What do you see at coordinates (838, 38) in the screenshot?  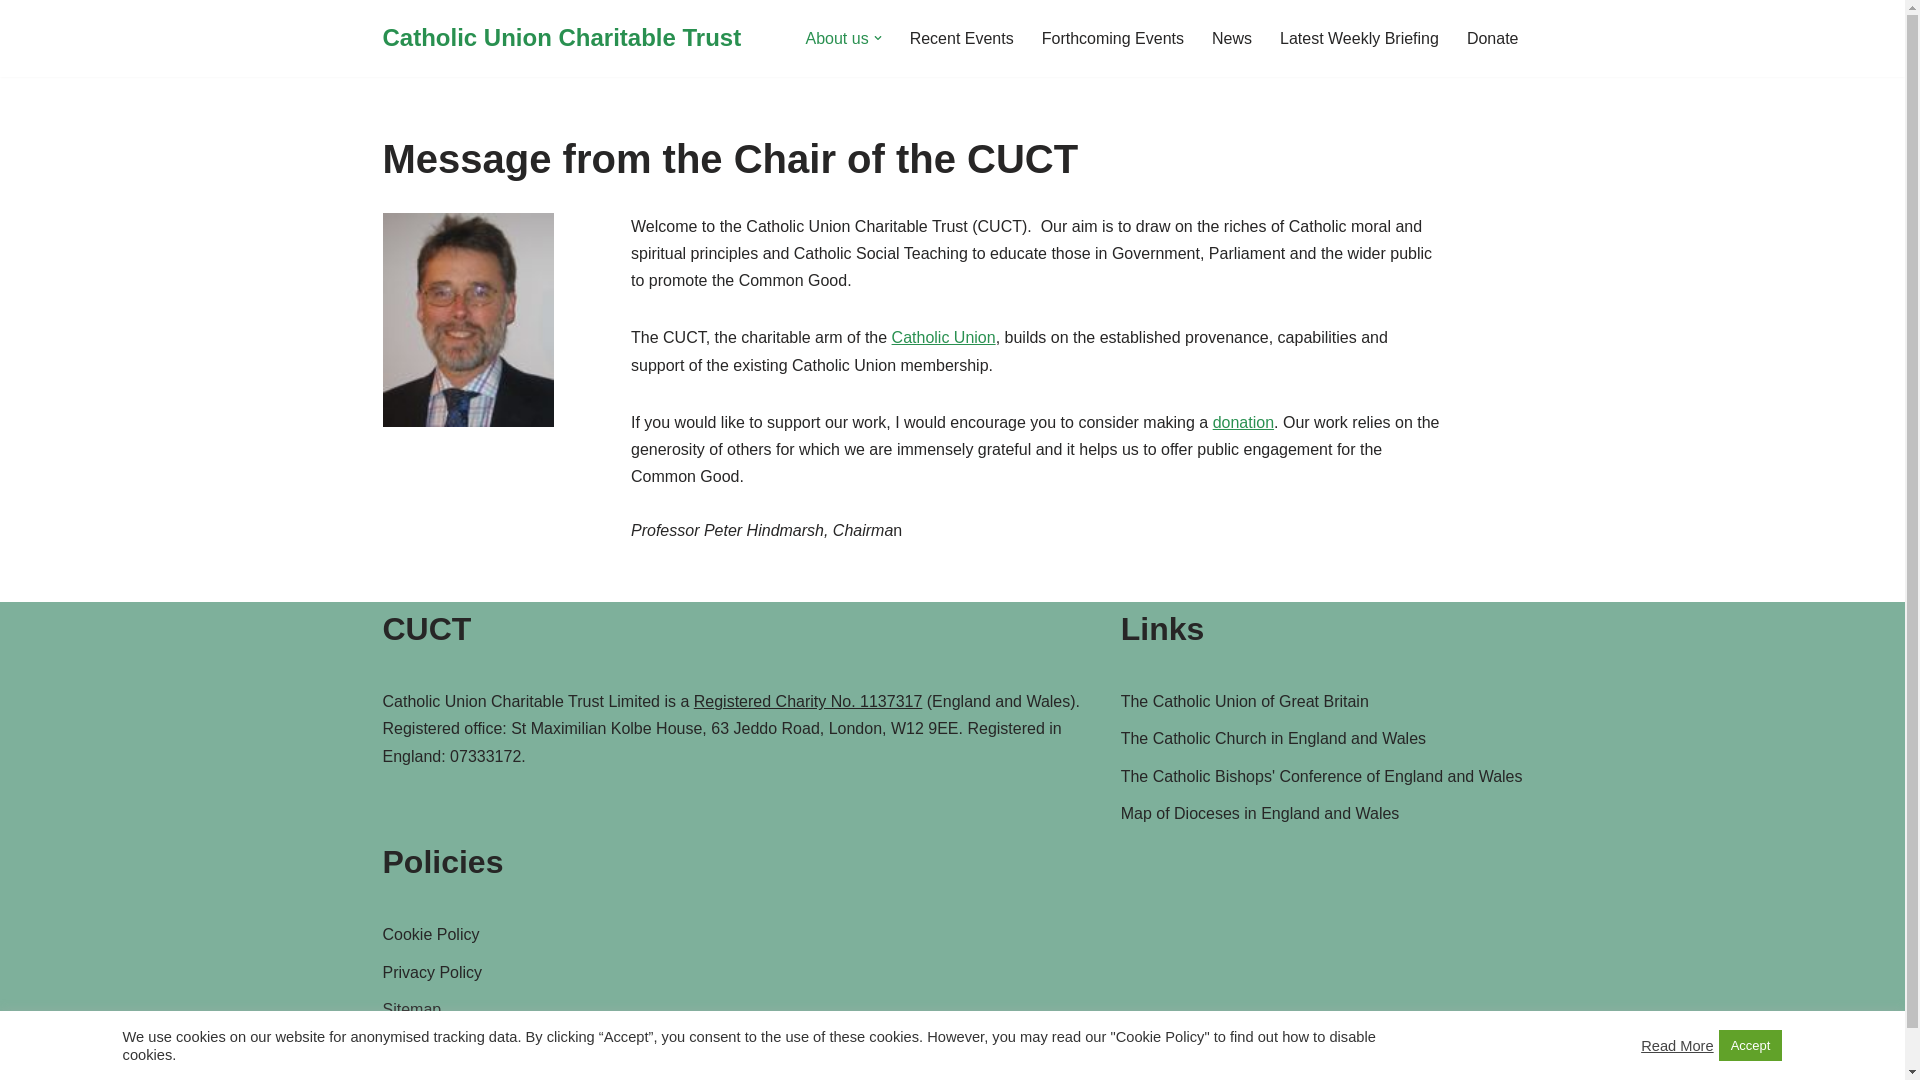 I see `About us` at bounding box center [838, 38].